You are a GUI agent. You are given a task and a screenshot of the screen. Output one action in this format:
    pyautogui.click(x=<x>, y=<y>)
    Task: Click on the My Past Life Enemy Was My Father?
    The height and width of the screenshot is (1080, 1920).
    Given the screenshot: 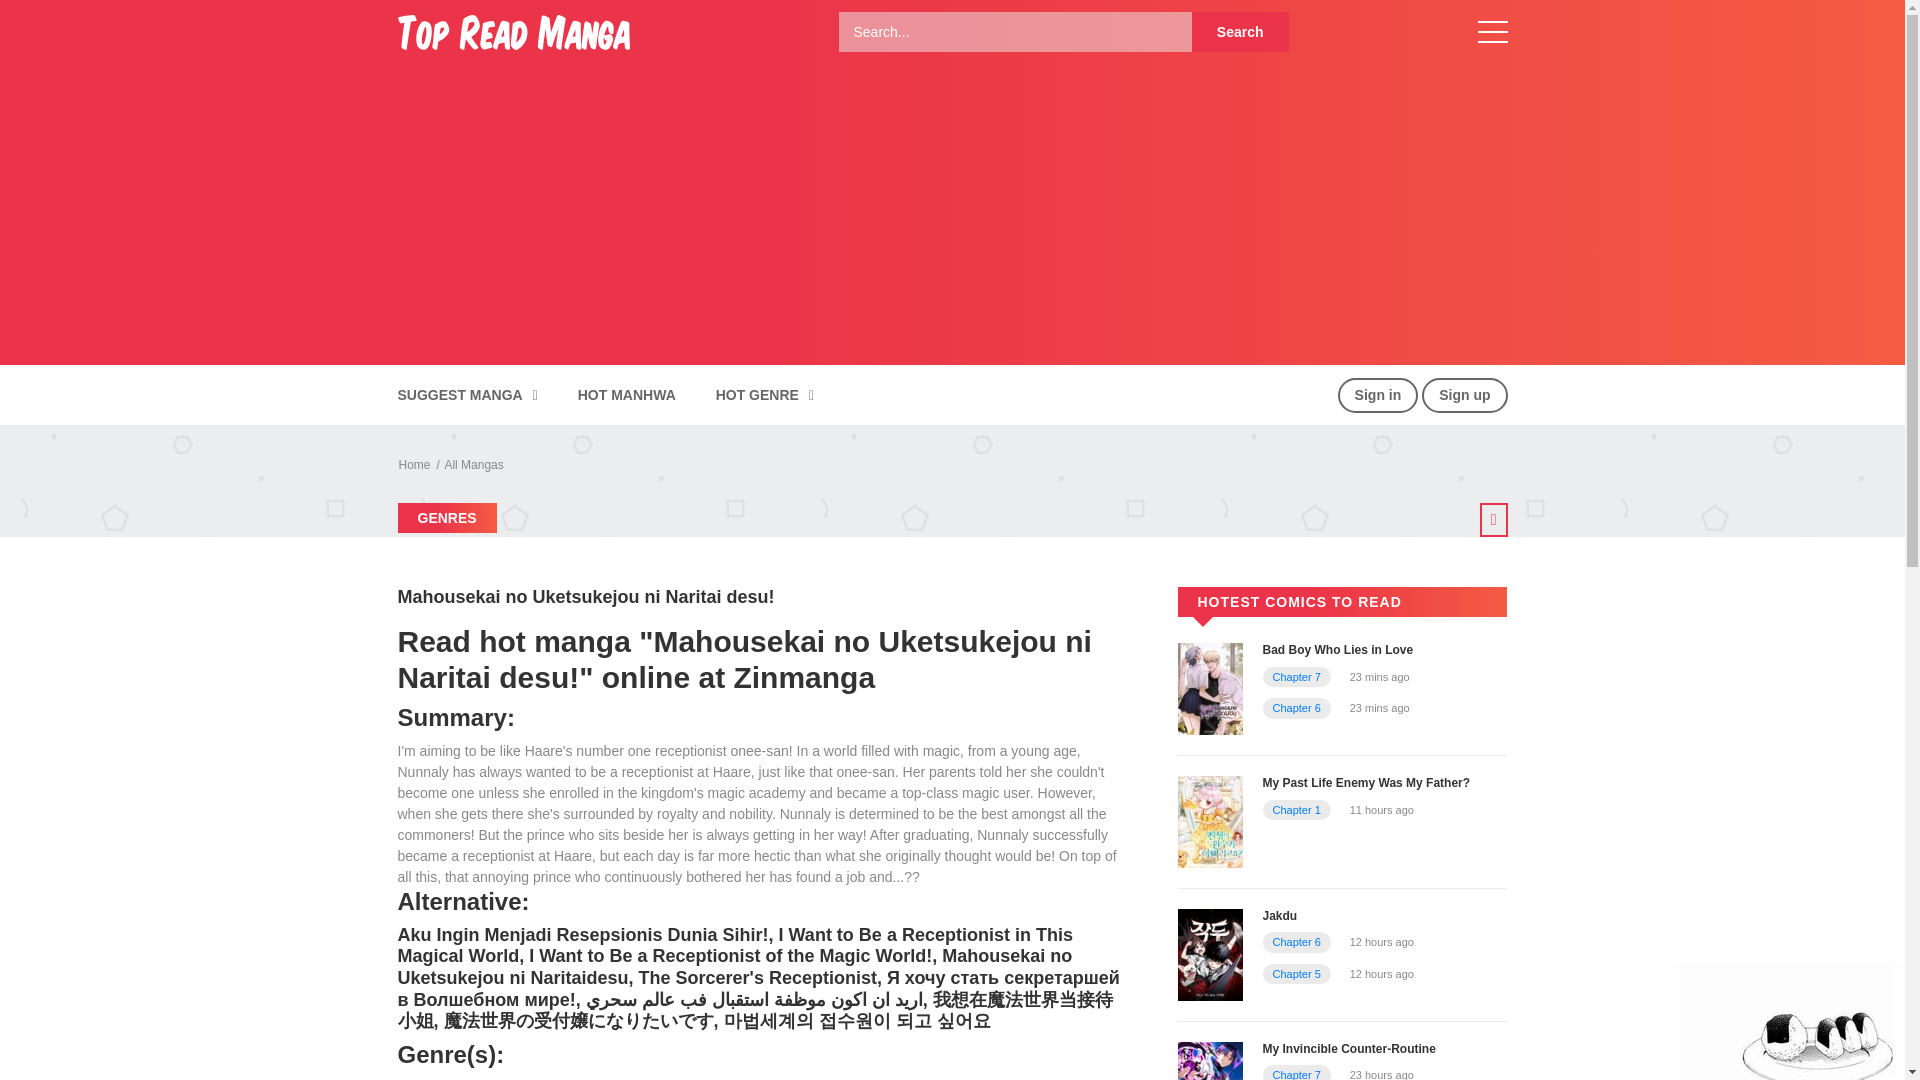 What is the action you would take?
    pyautogui.click(x=1210, y=821)
    